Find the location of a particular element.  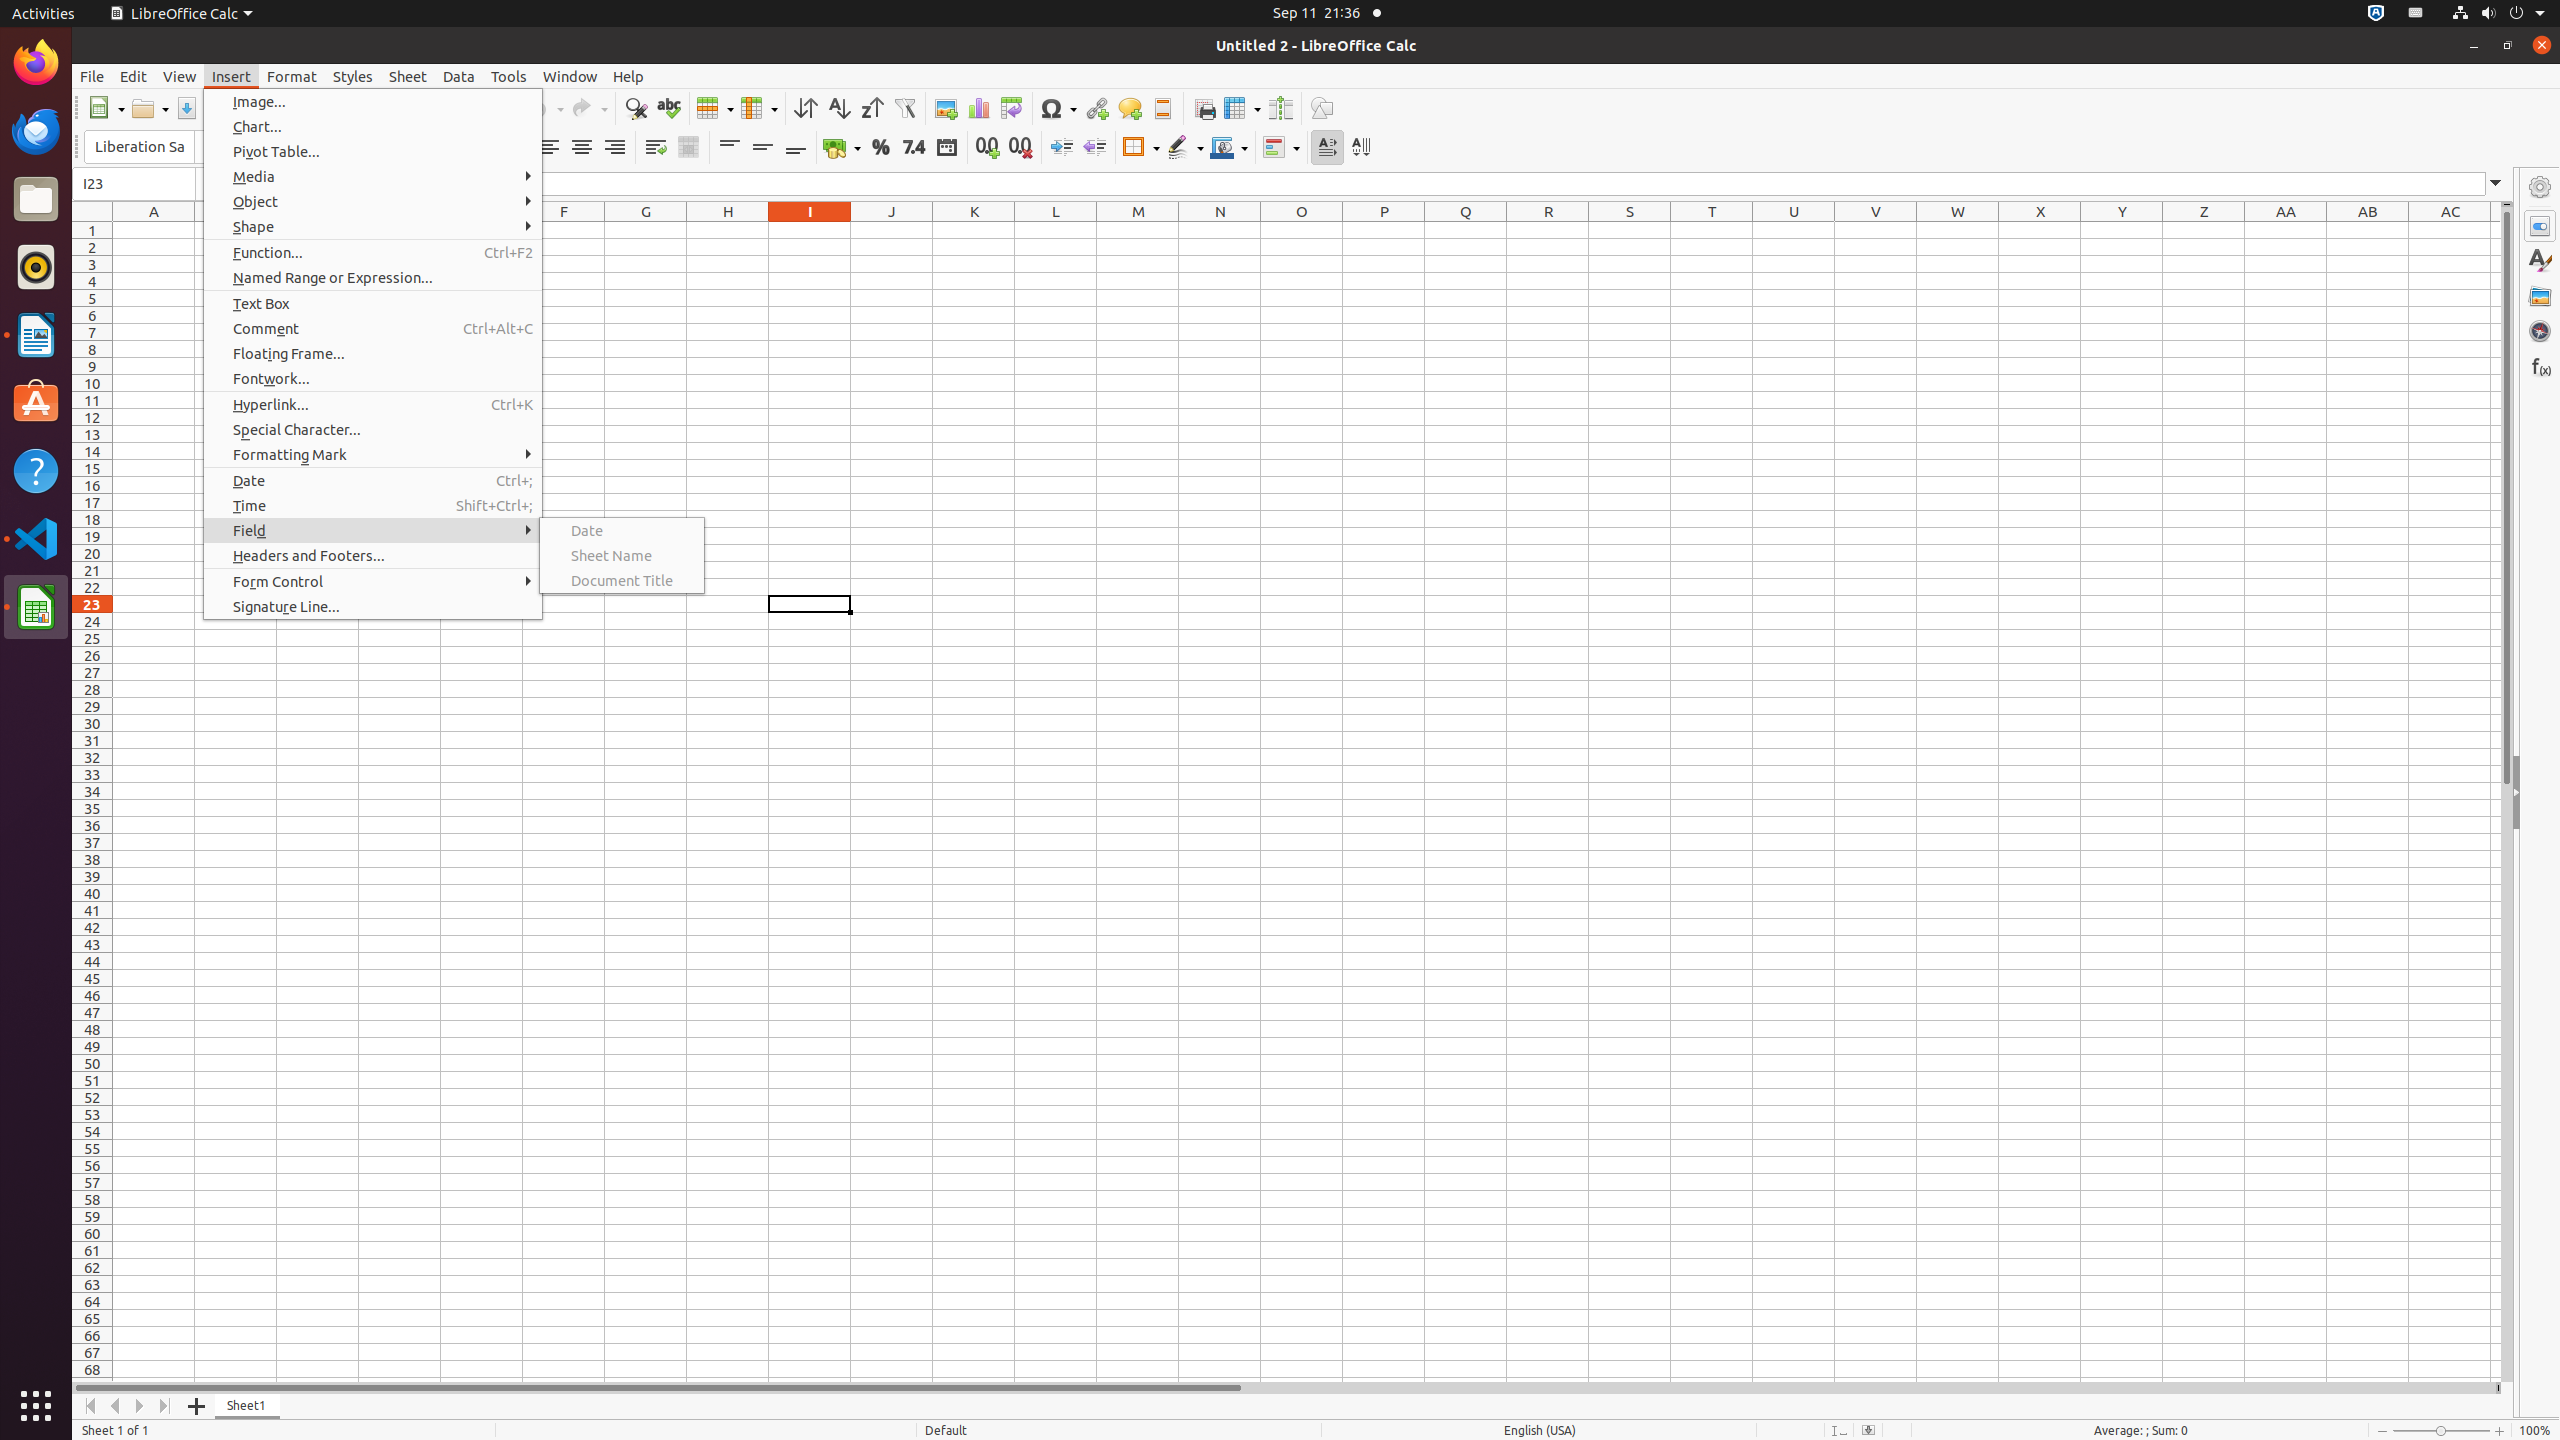

Split Window is located at coordinates (1280, 108).